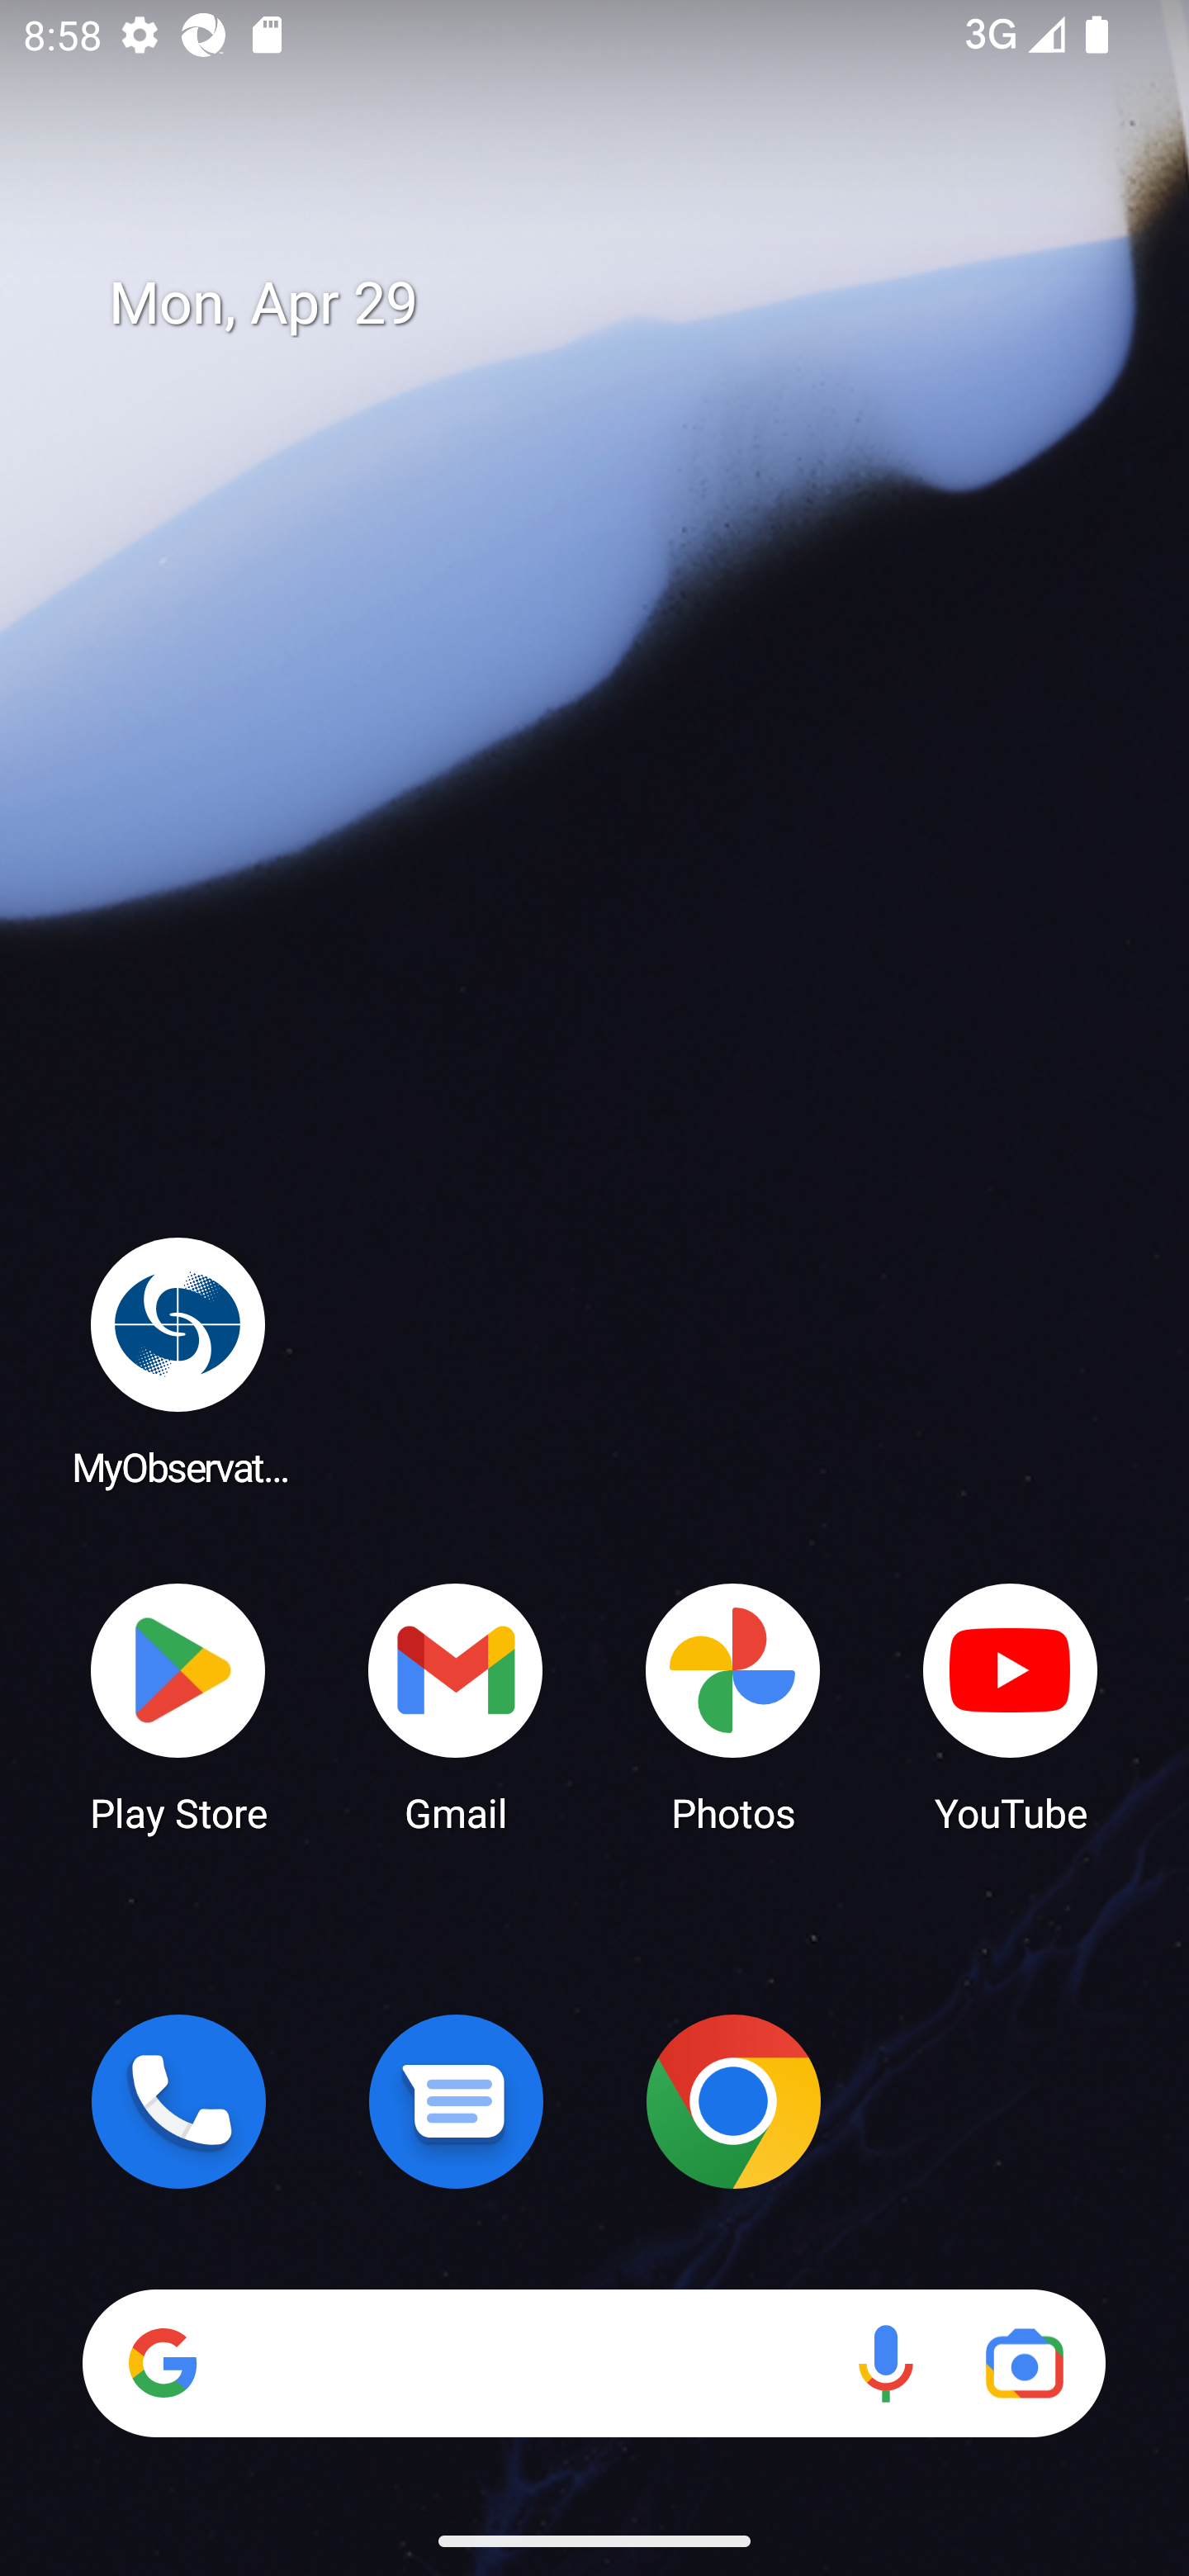 Image resolution: width=1189 pixels, height=2576 pixels. I want to click on Photos, so click(733, 1706).